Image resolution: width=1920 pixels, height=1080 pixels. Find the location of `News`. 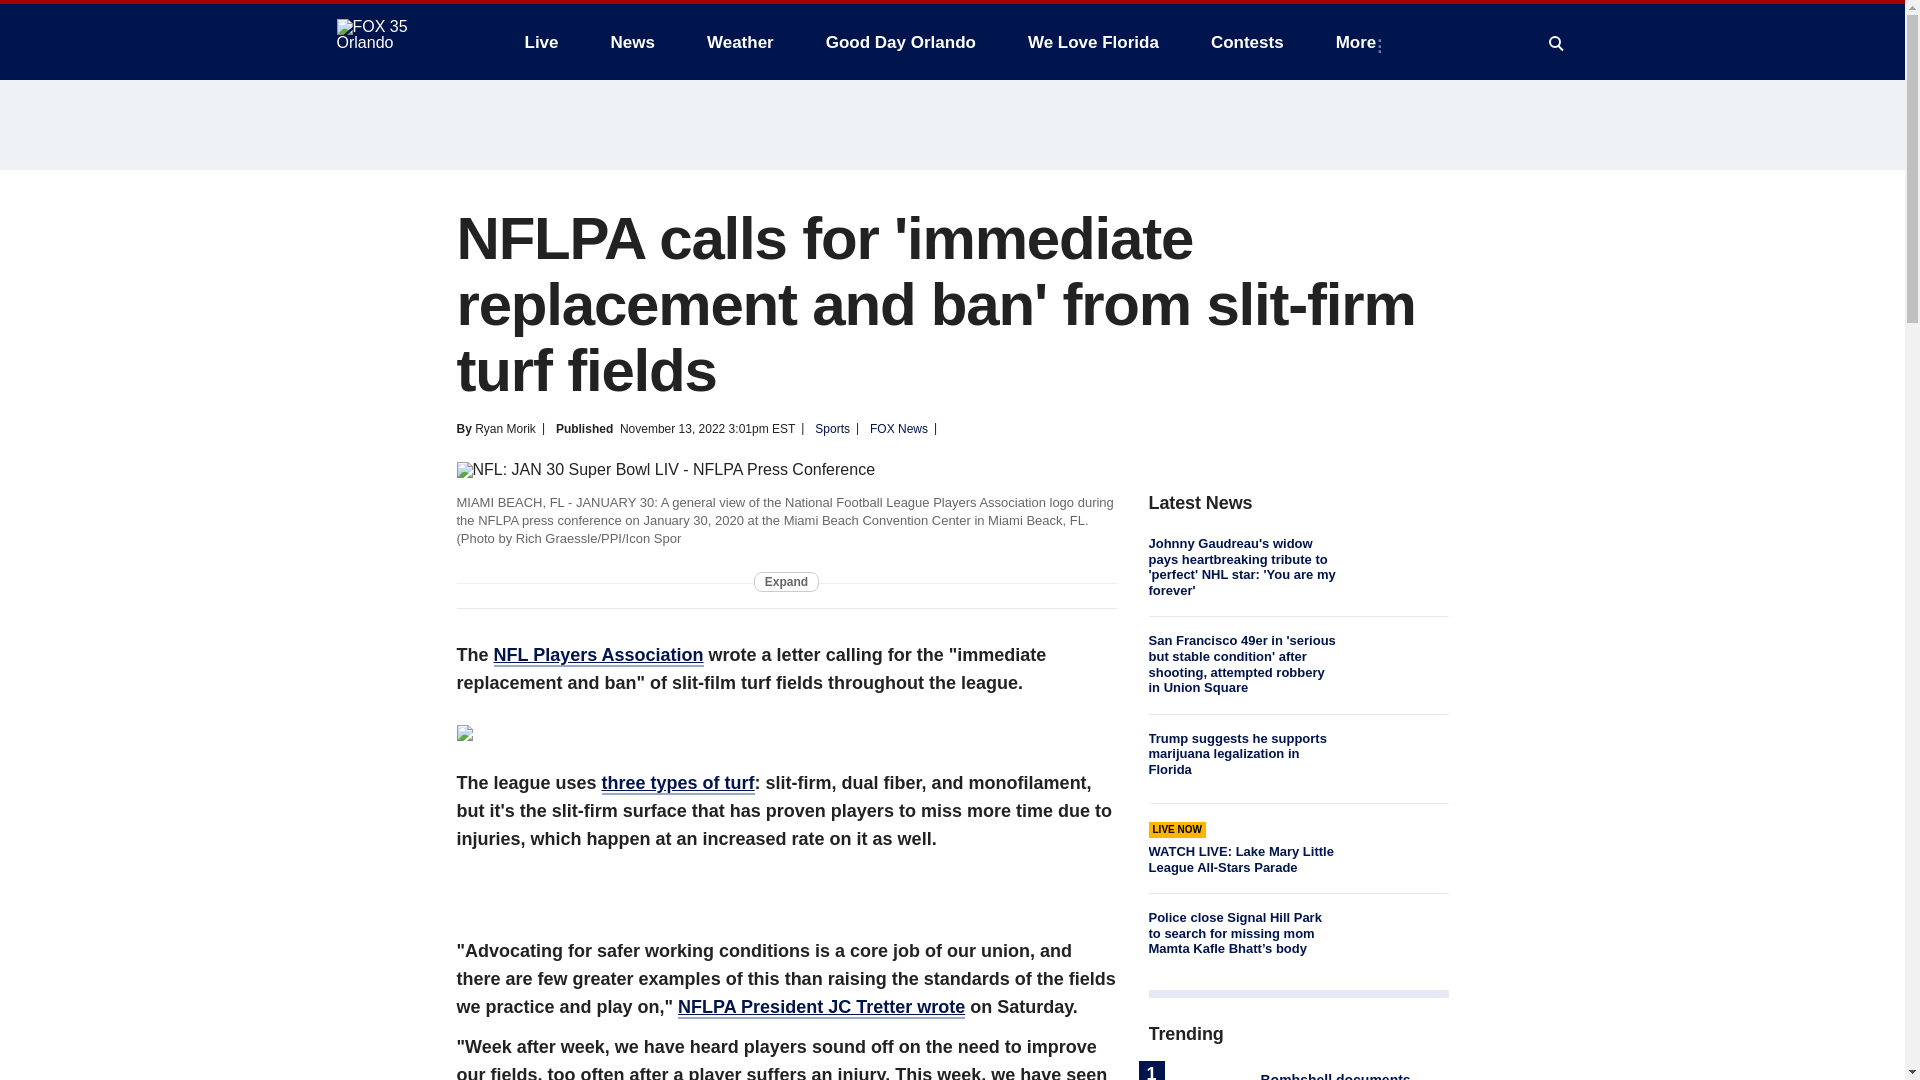

News is located at coordinates (632, 42).